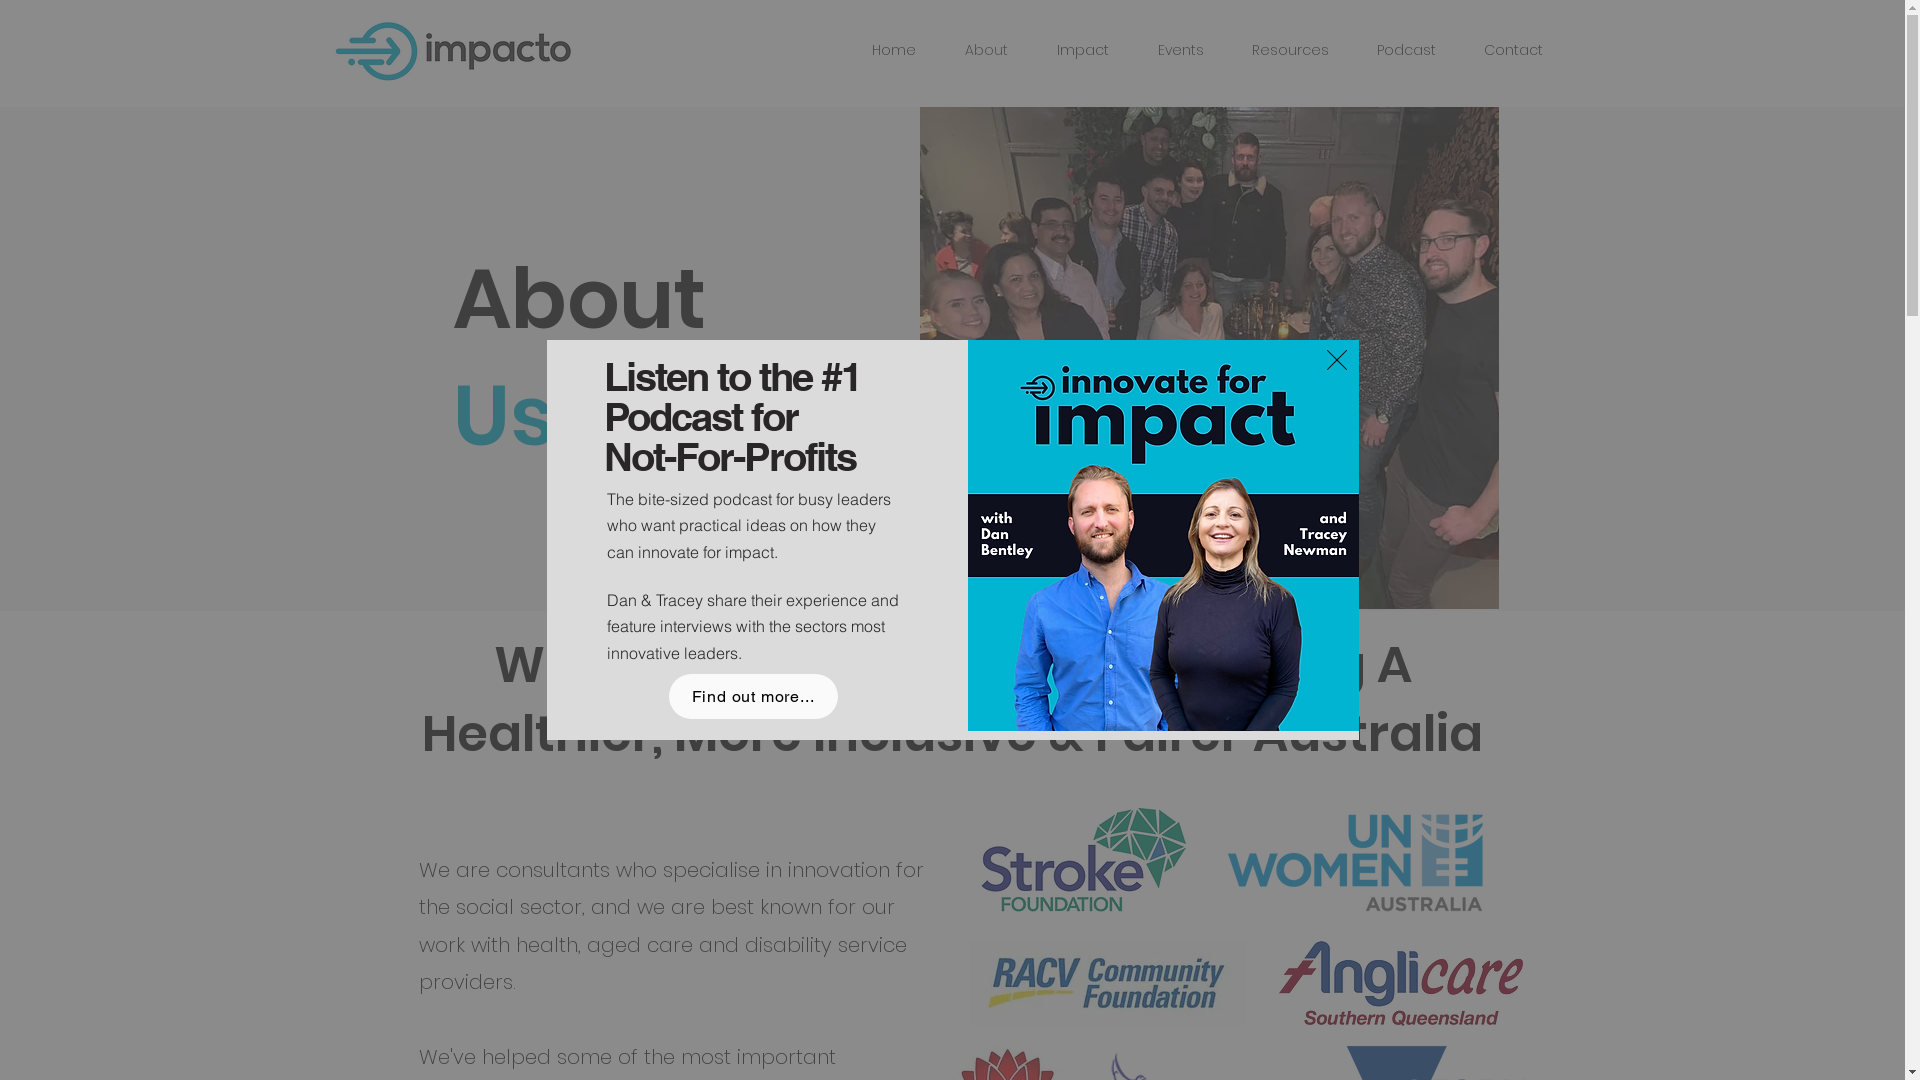 The width and height of the screenshot is (1920, 1080). What do you see at coordinates (1276, 50) in the screenshot?
I see `Resources` at bounding box center [1276, 50].